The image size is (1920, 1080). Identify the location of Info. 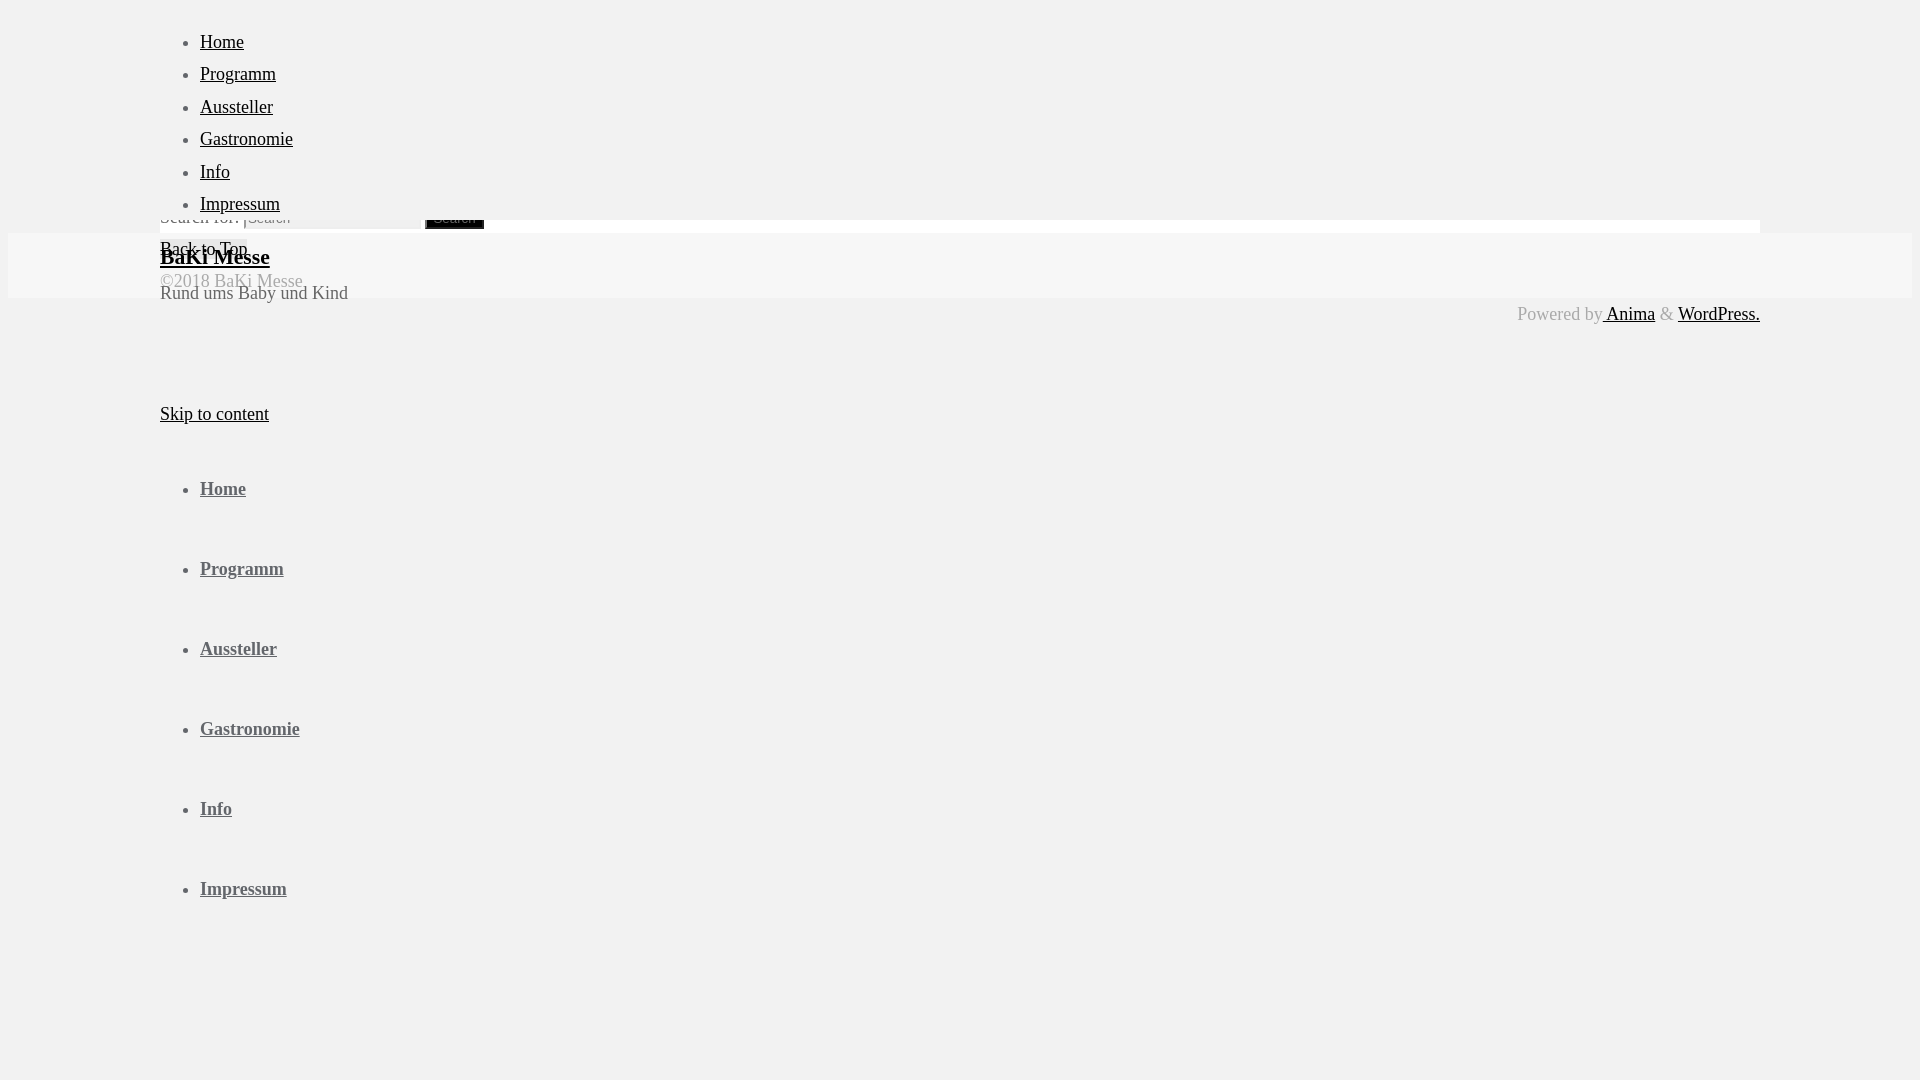
(216, 809).